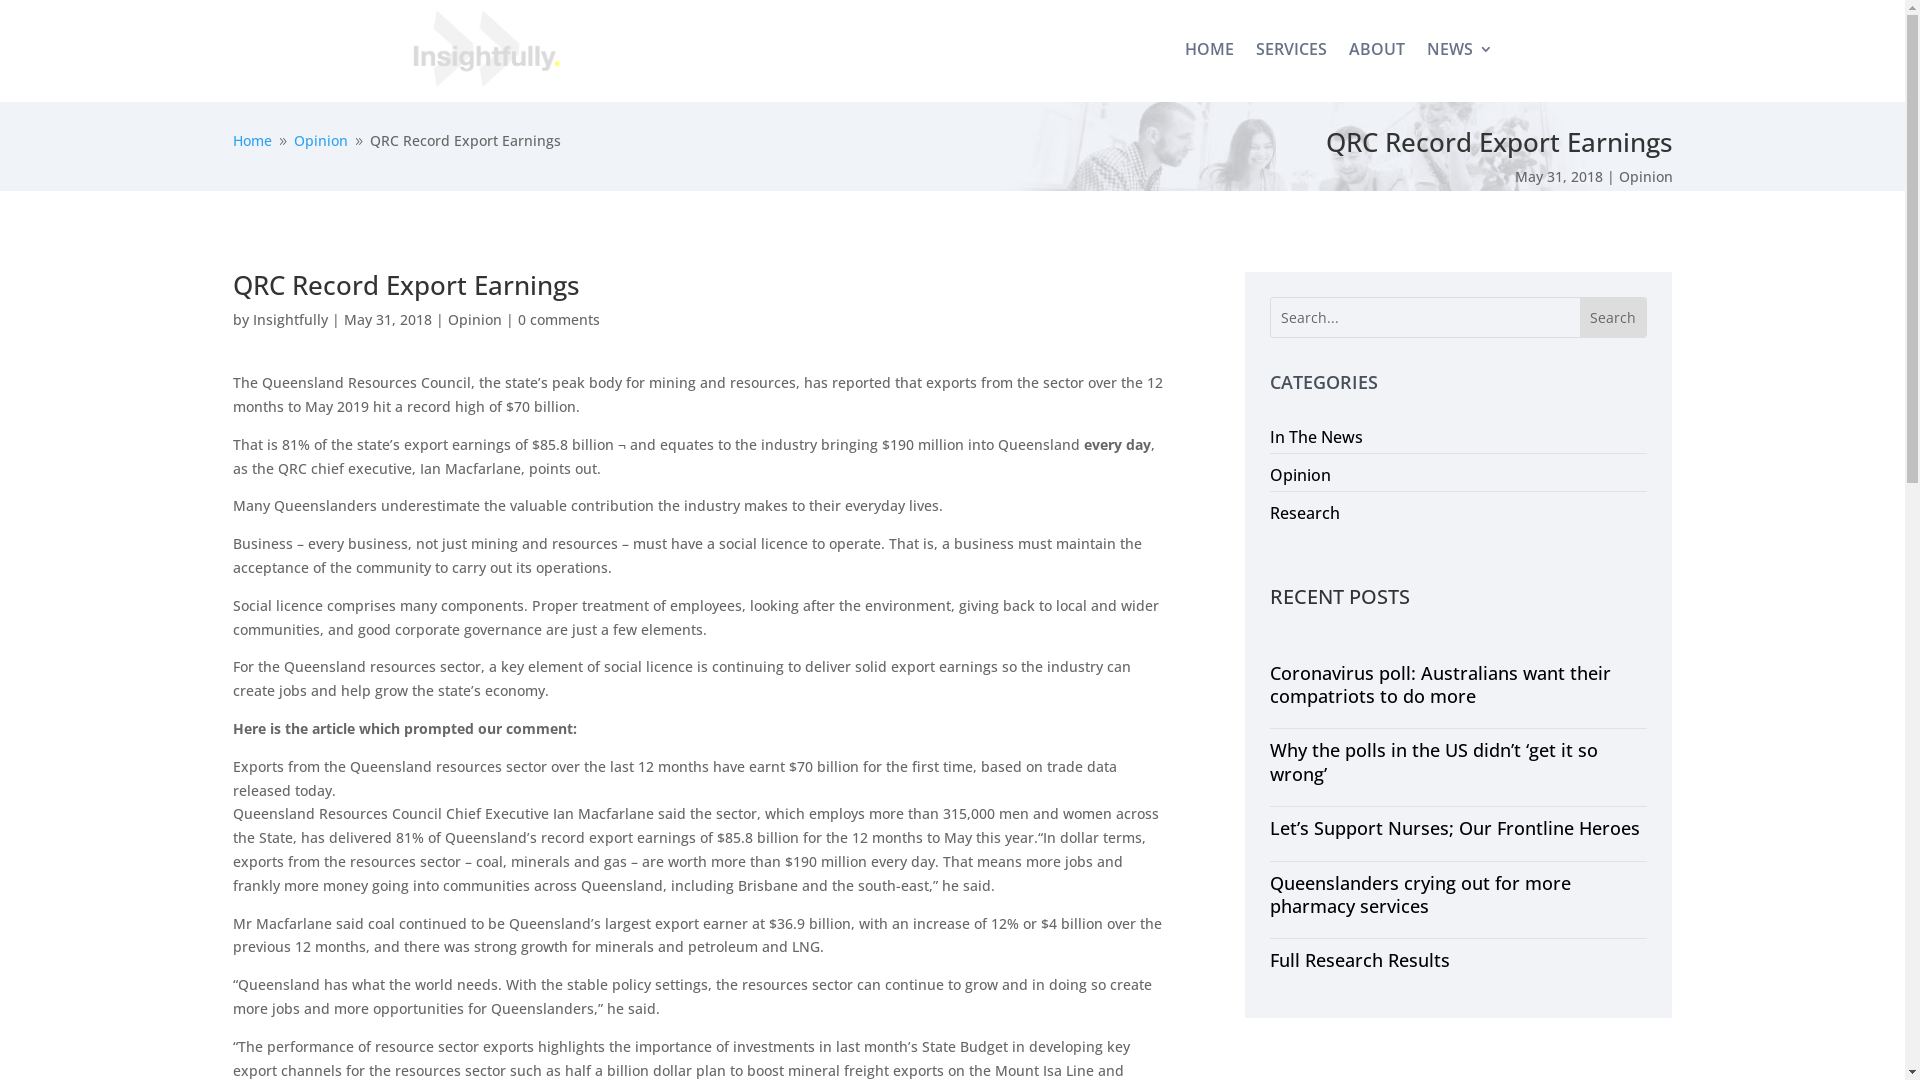 The width and height of the screenshot is (1920, 1080). Describe the element at coordinates (1459, 49) in the screenshot. I see `NEWS` at that location.